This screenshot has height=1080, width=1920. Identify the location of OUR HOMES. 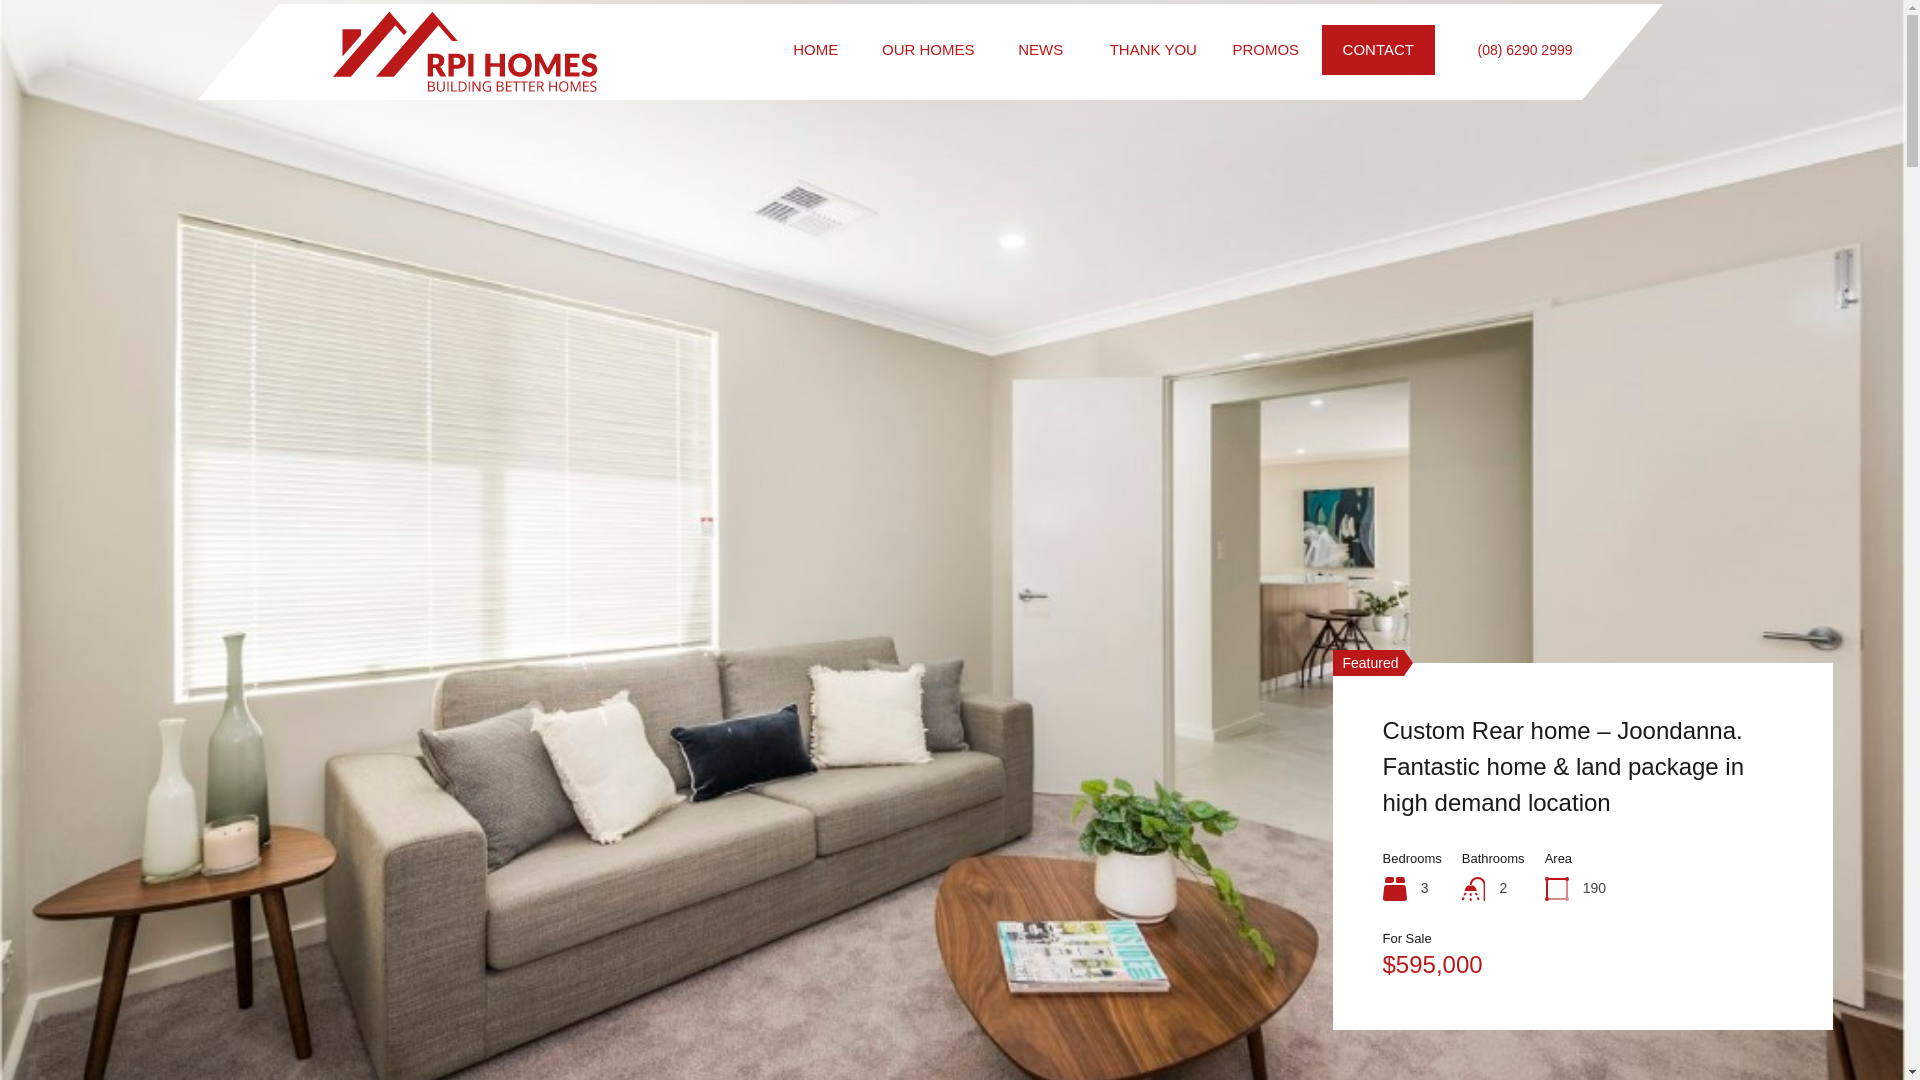
(928, 50).